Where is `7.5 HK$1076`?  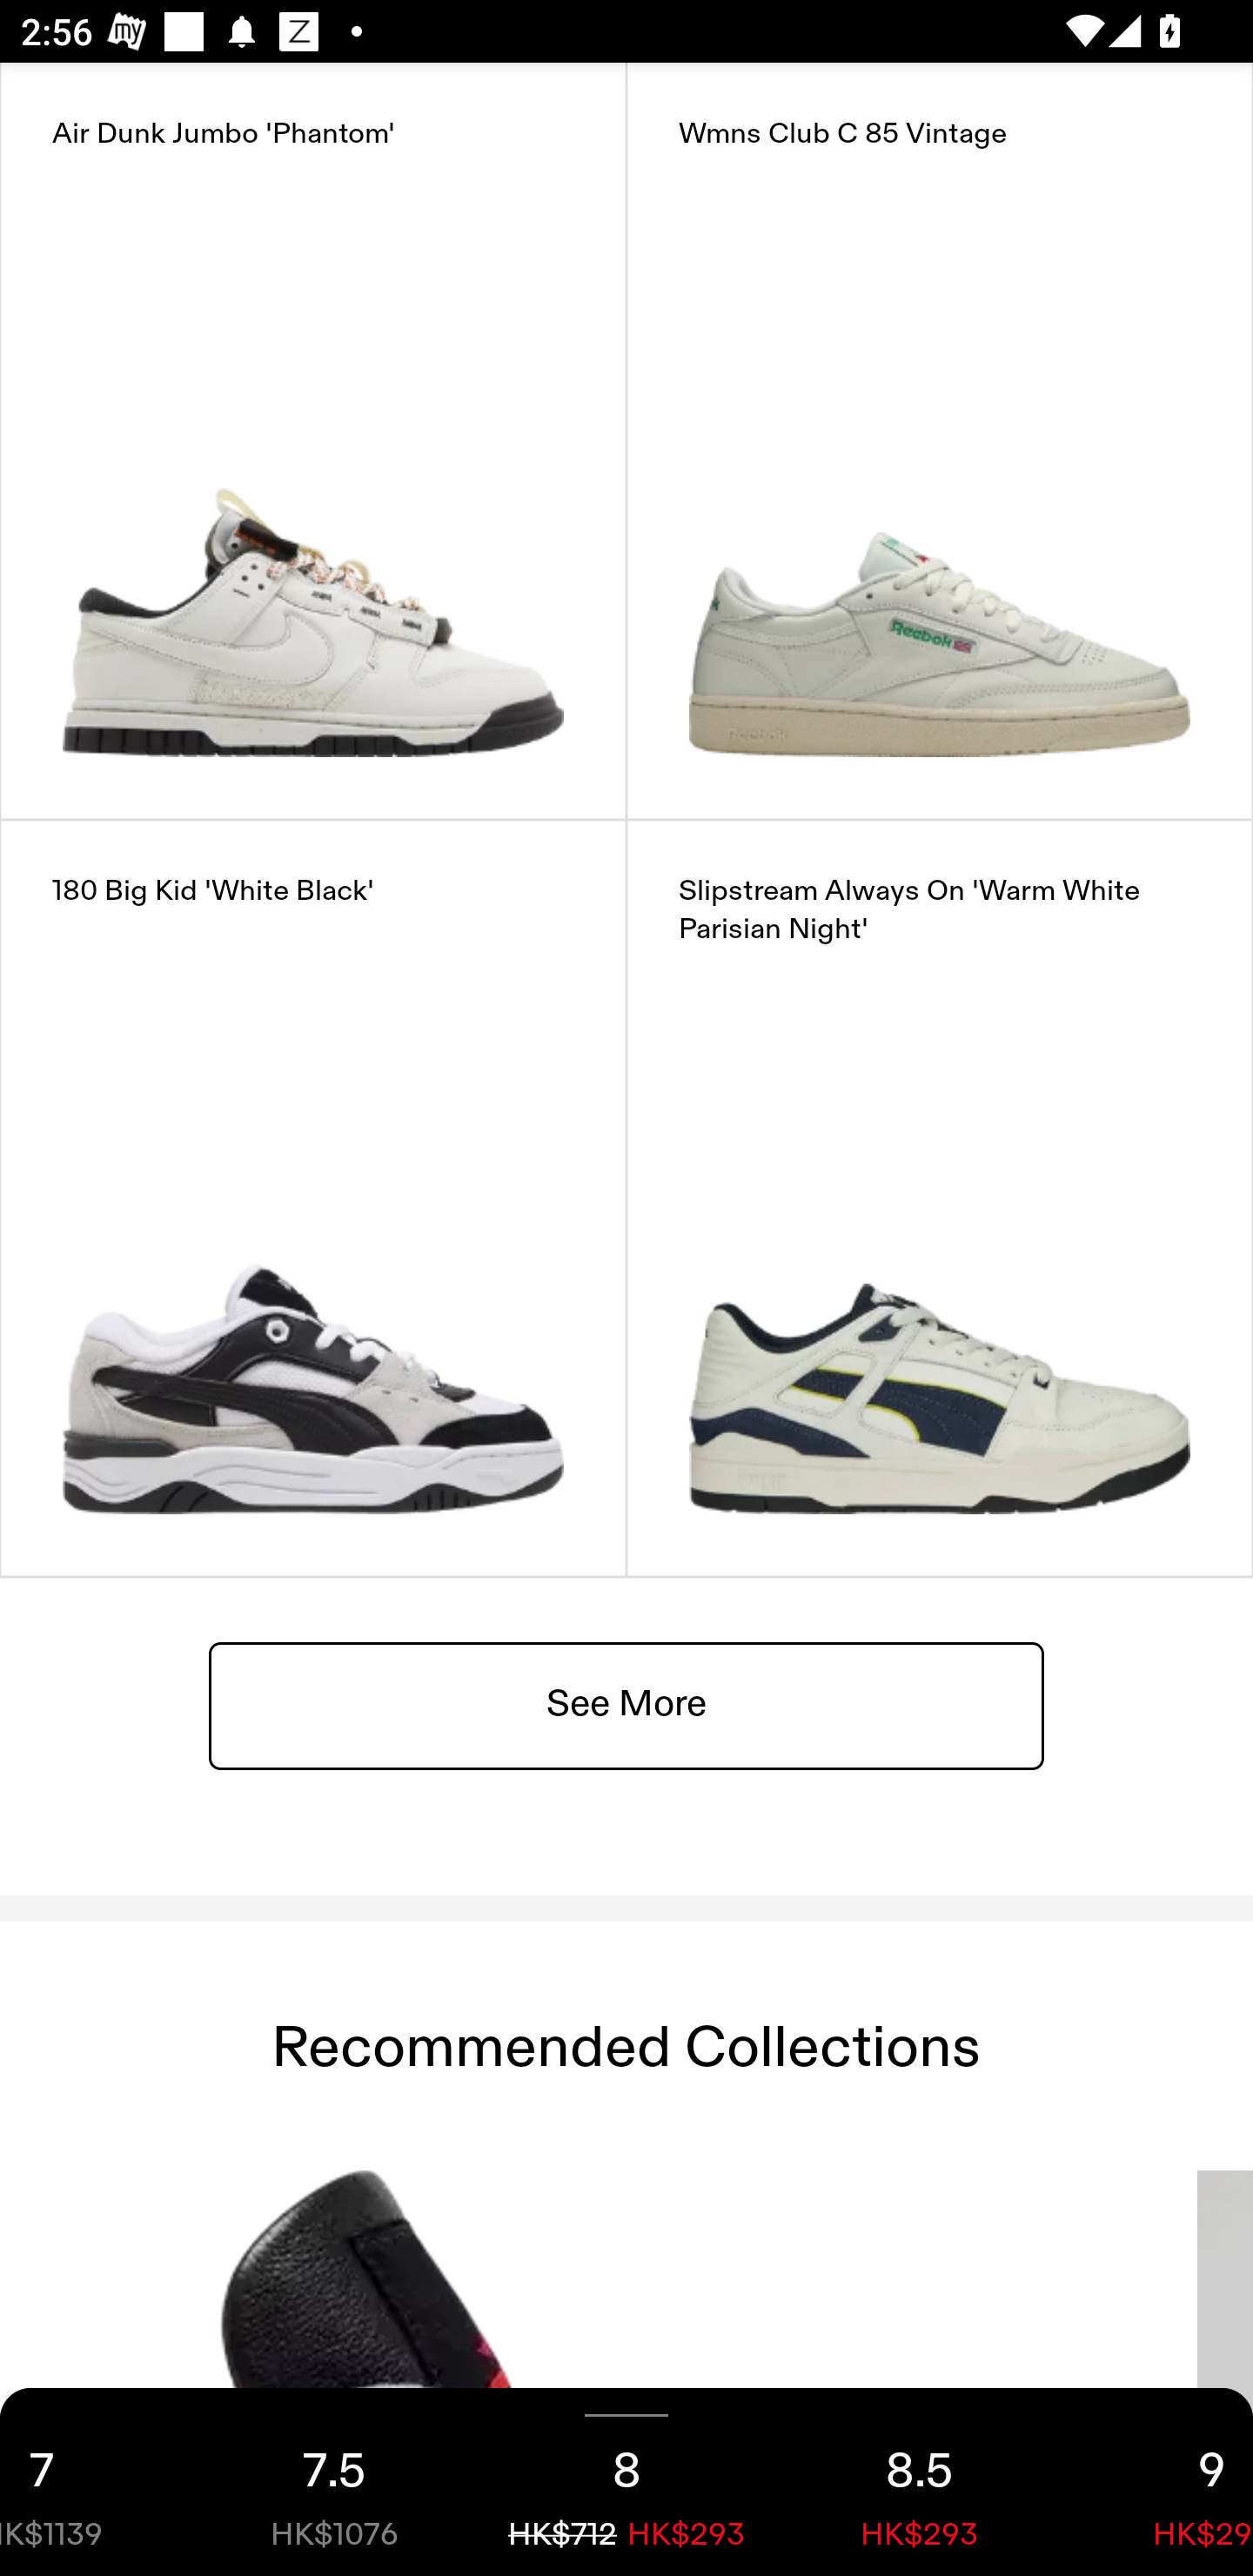
7.5 HK$1076 is located at coordinates (334, 2482).